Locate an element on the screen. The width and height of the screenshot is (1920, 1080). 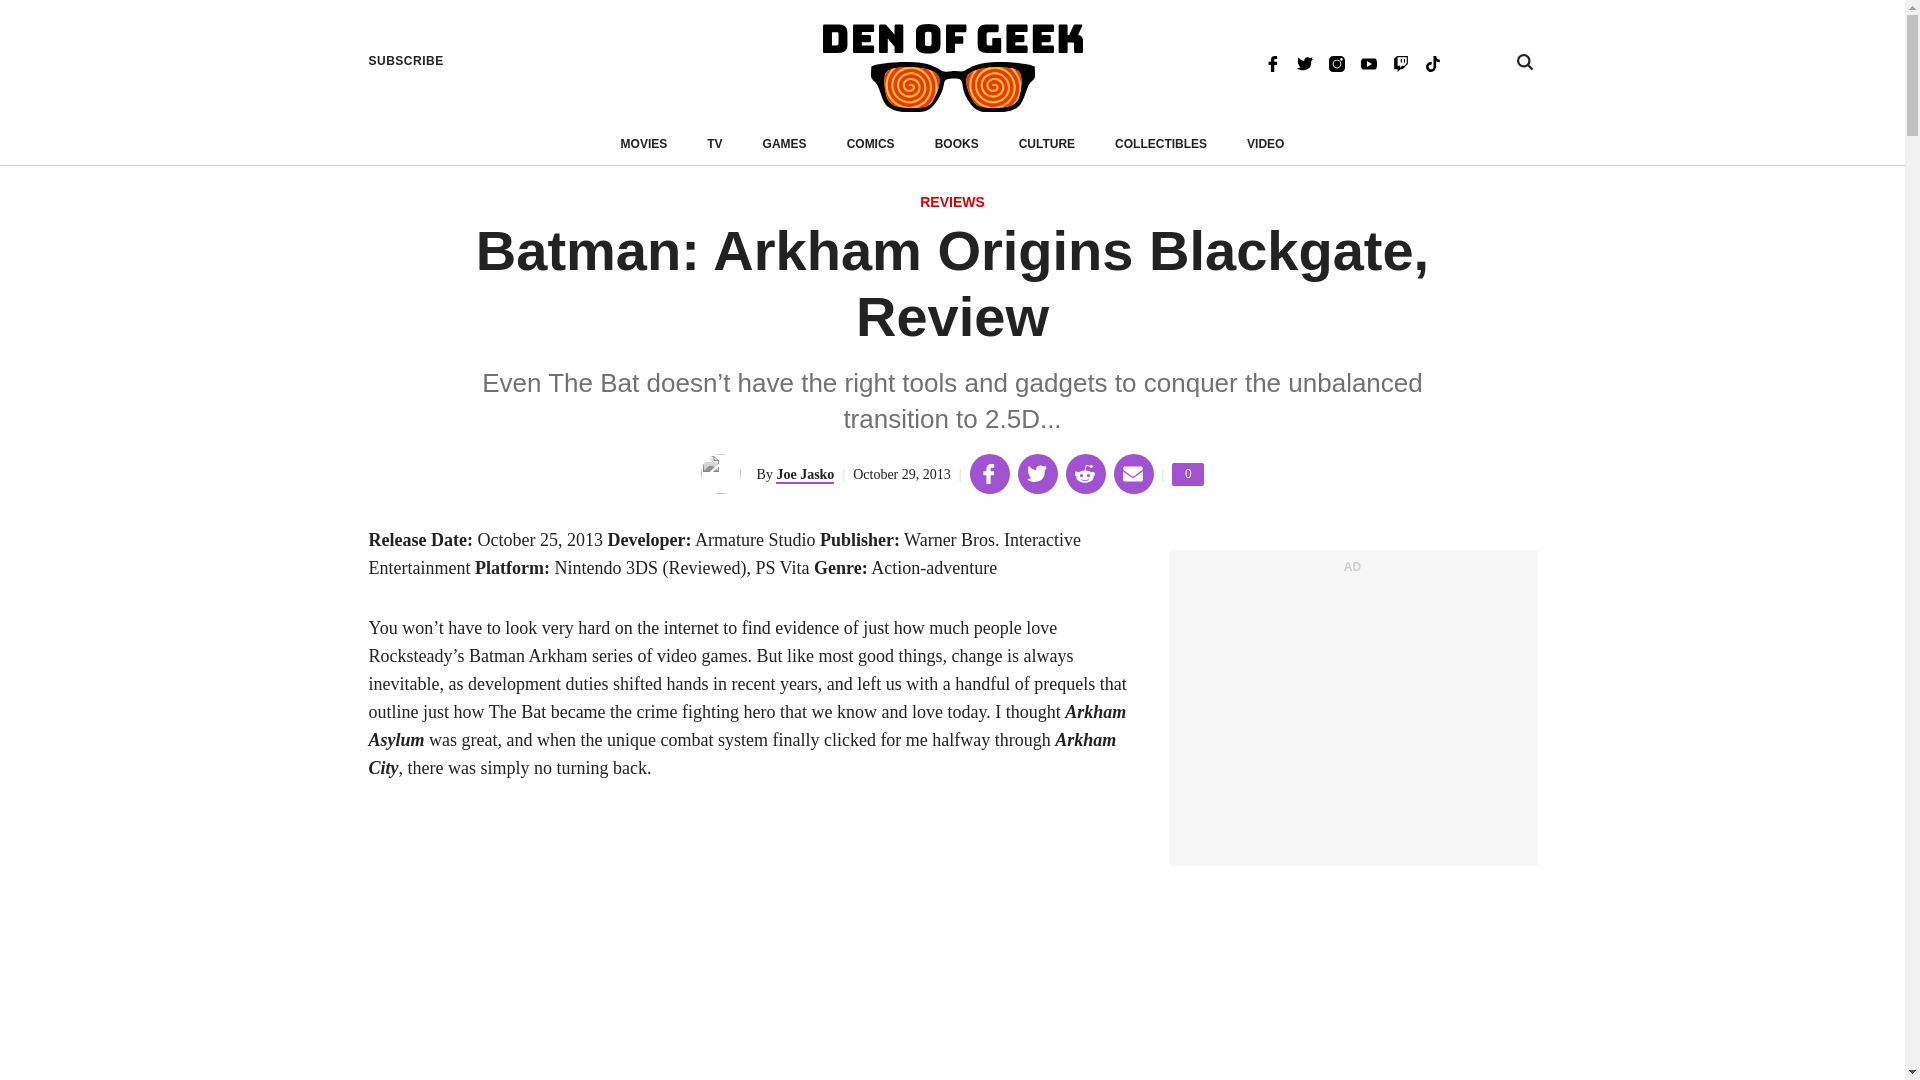
Joe Jasko is located at coordinates (804, 474).